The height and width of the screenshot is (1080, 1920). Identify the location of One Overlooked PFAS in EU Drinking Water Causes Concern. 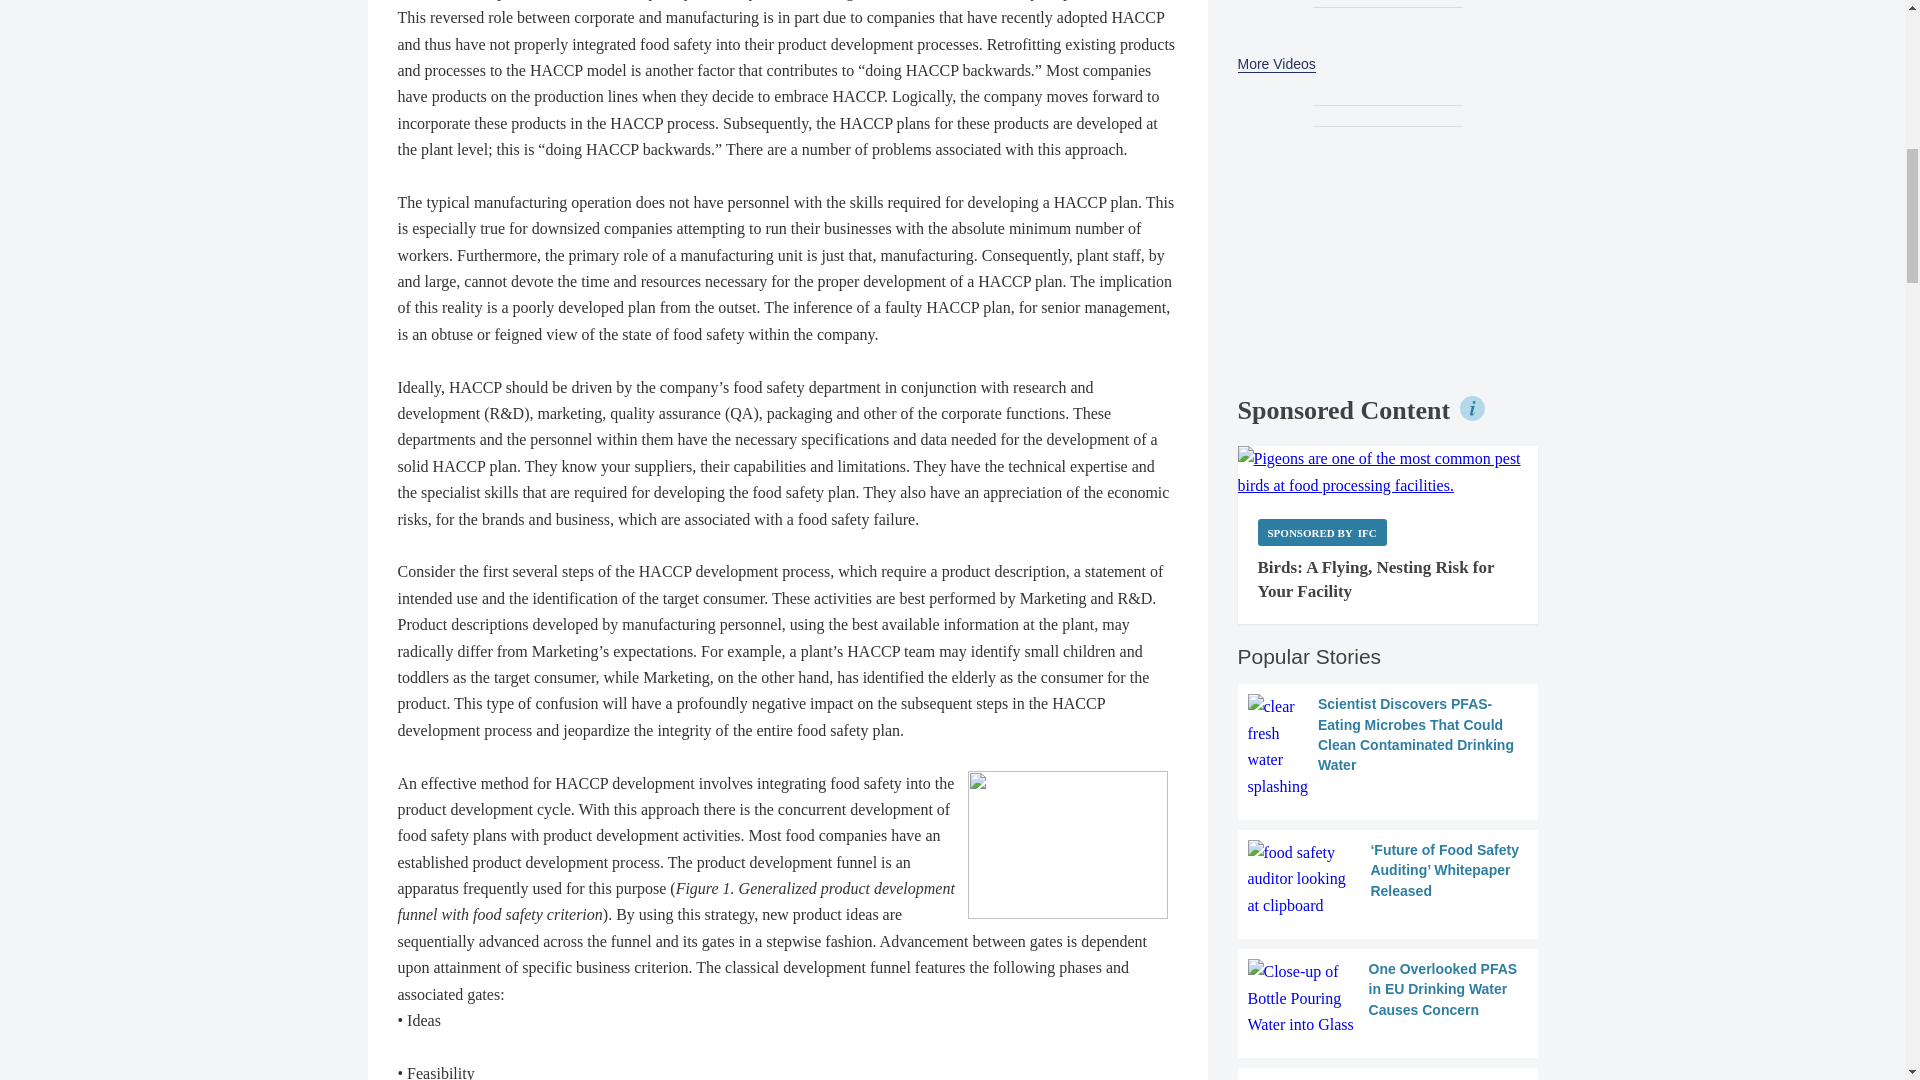
(1388, 998).